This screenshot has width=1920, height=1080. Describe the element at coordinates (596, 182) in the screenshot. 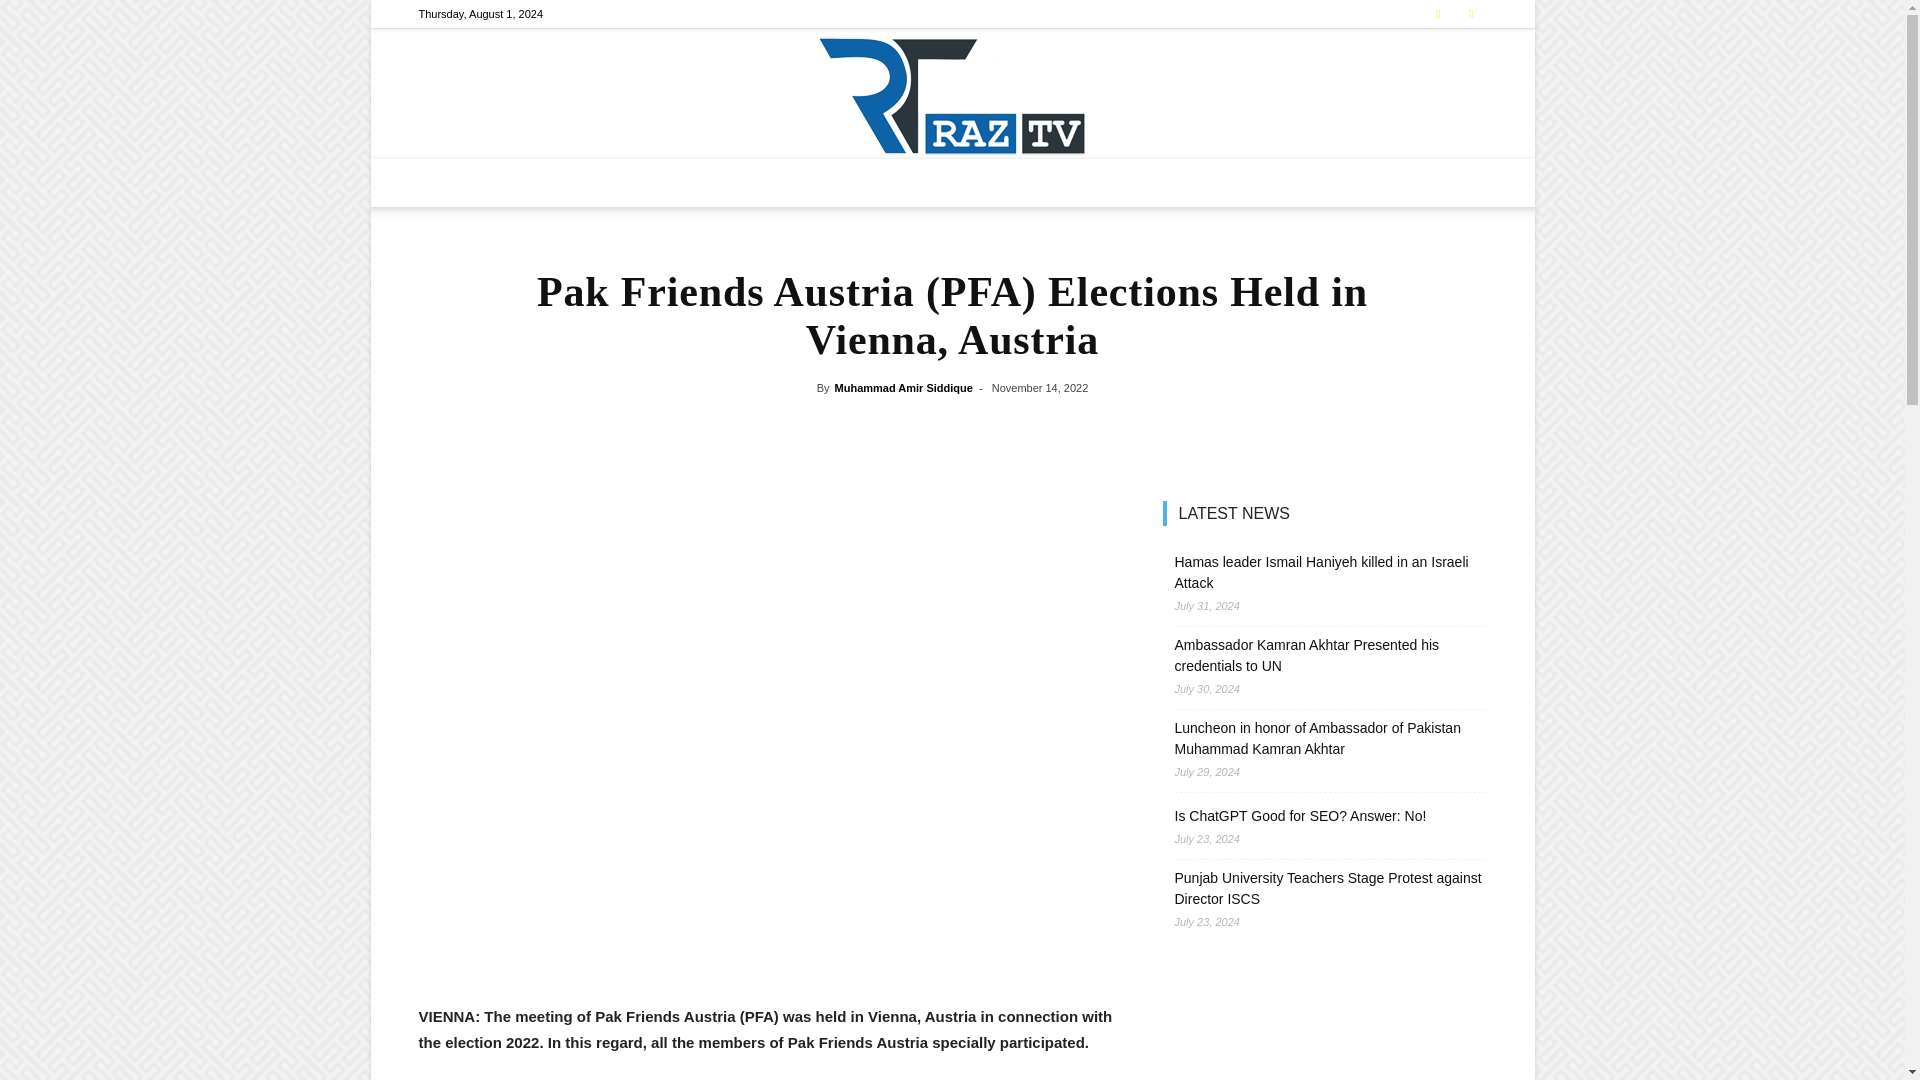

I see `Latest` at that location.